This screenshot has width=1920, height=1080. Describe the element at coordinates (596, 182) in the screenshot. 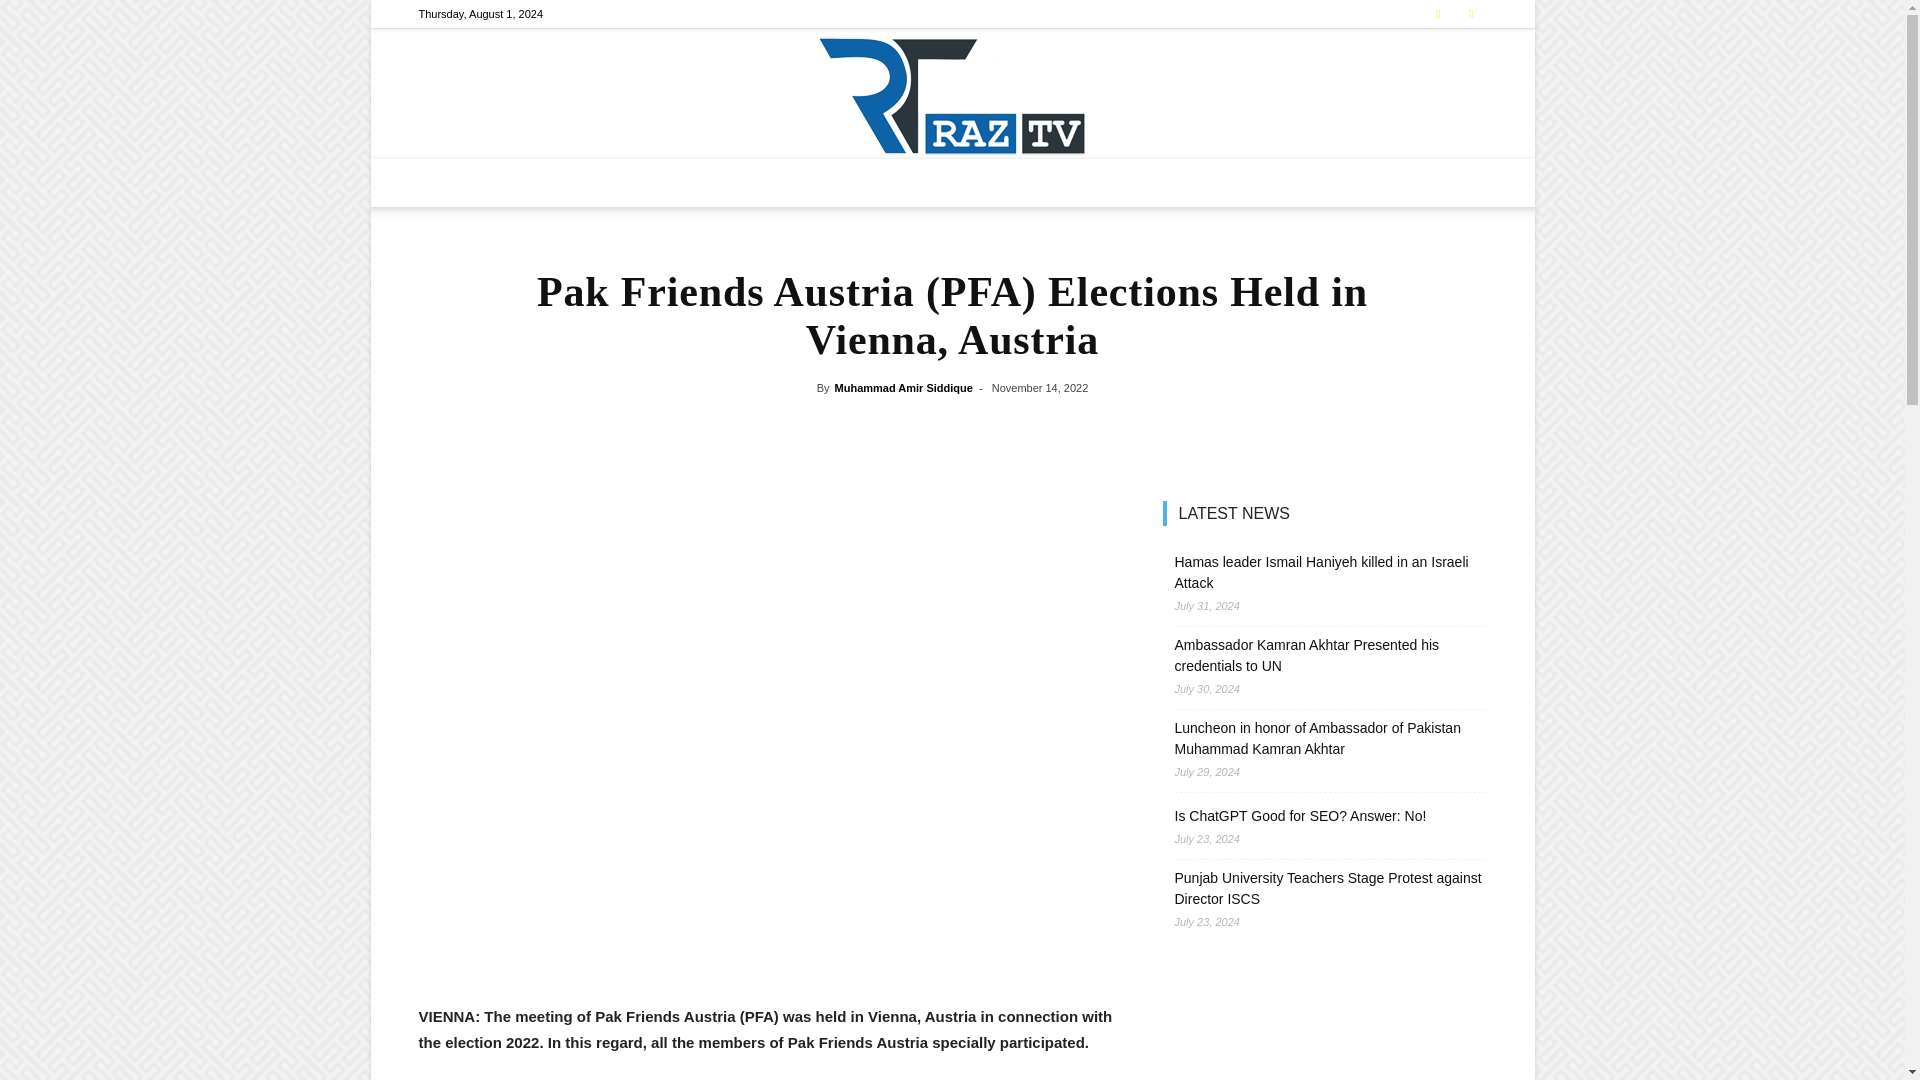

I see `Latest` at that location.